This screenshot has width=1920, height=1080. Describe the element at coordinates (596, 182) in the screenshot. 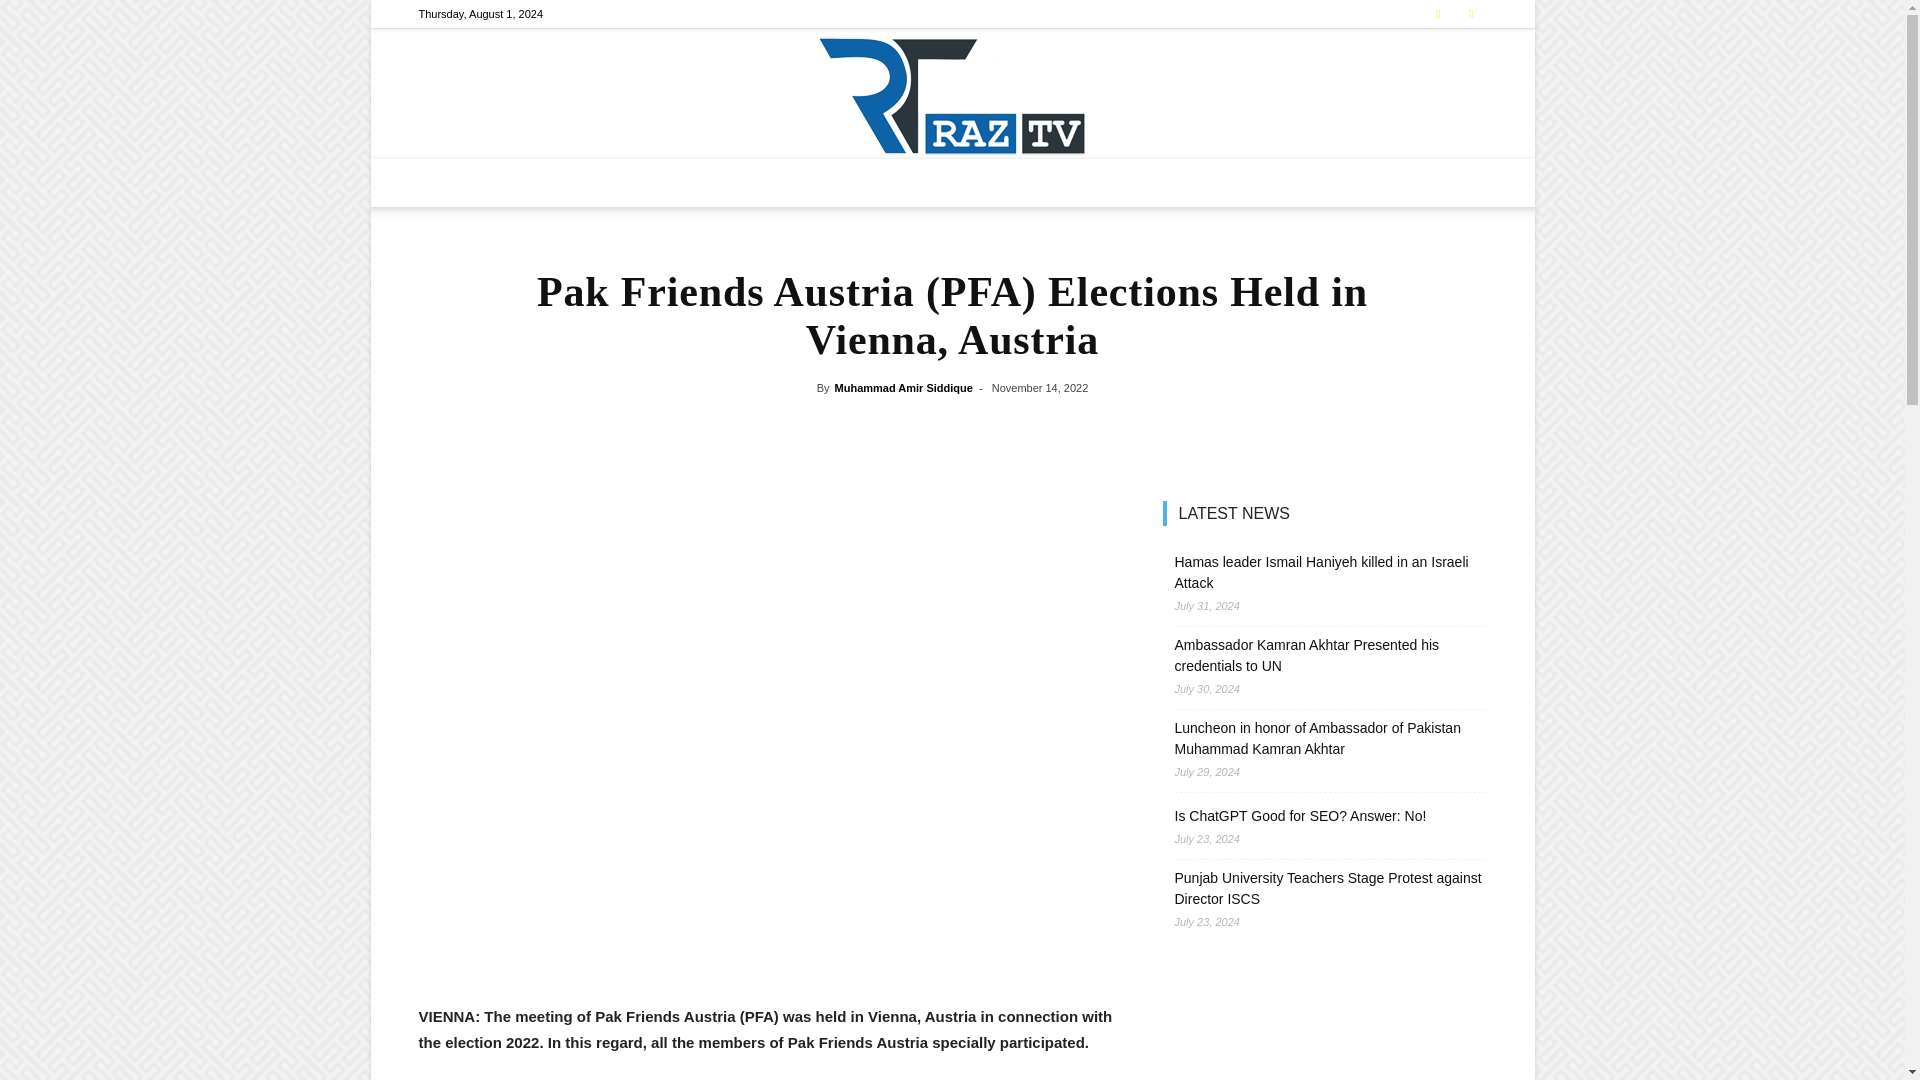

I see `Latest` at that location.